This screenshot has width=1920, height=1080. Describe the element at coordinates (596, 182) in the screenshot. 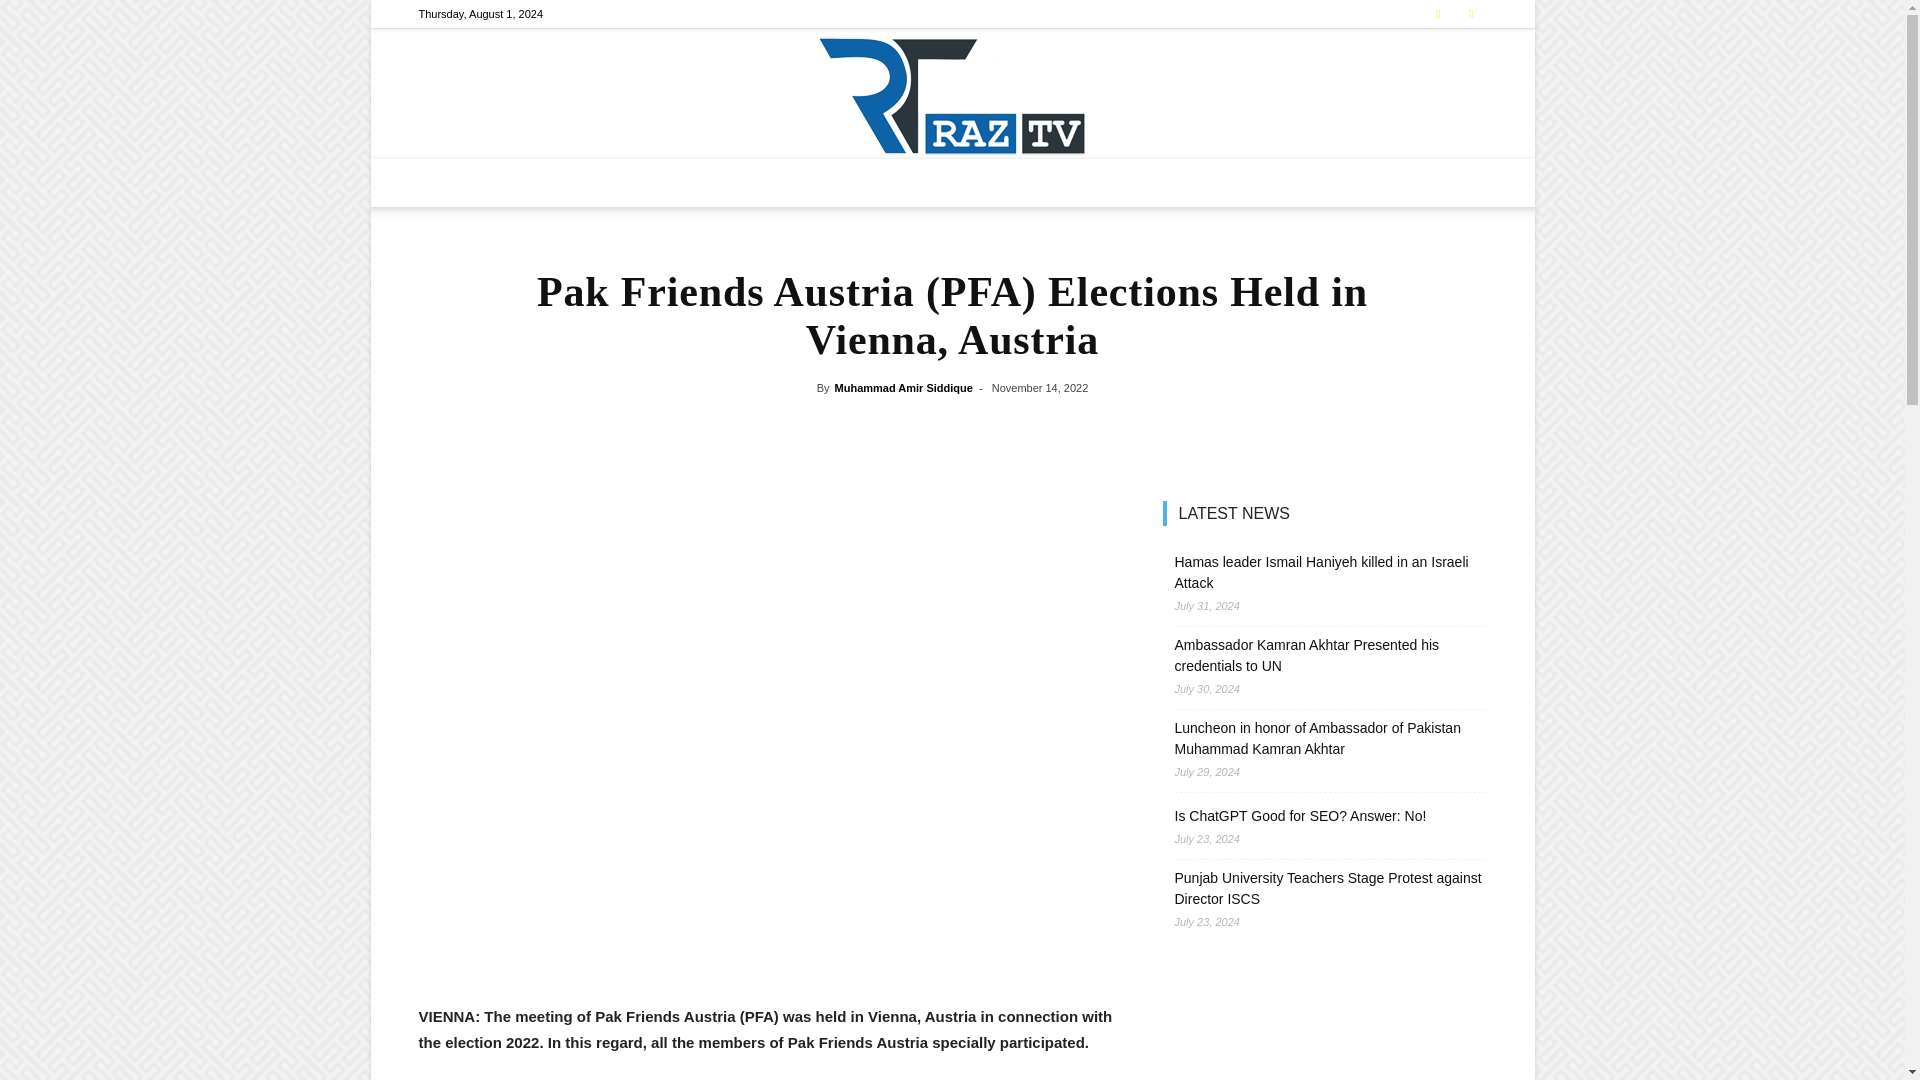

I see `Latest` at that location.